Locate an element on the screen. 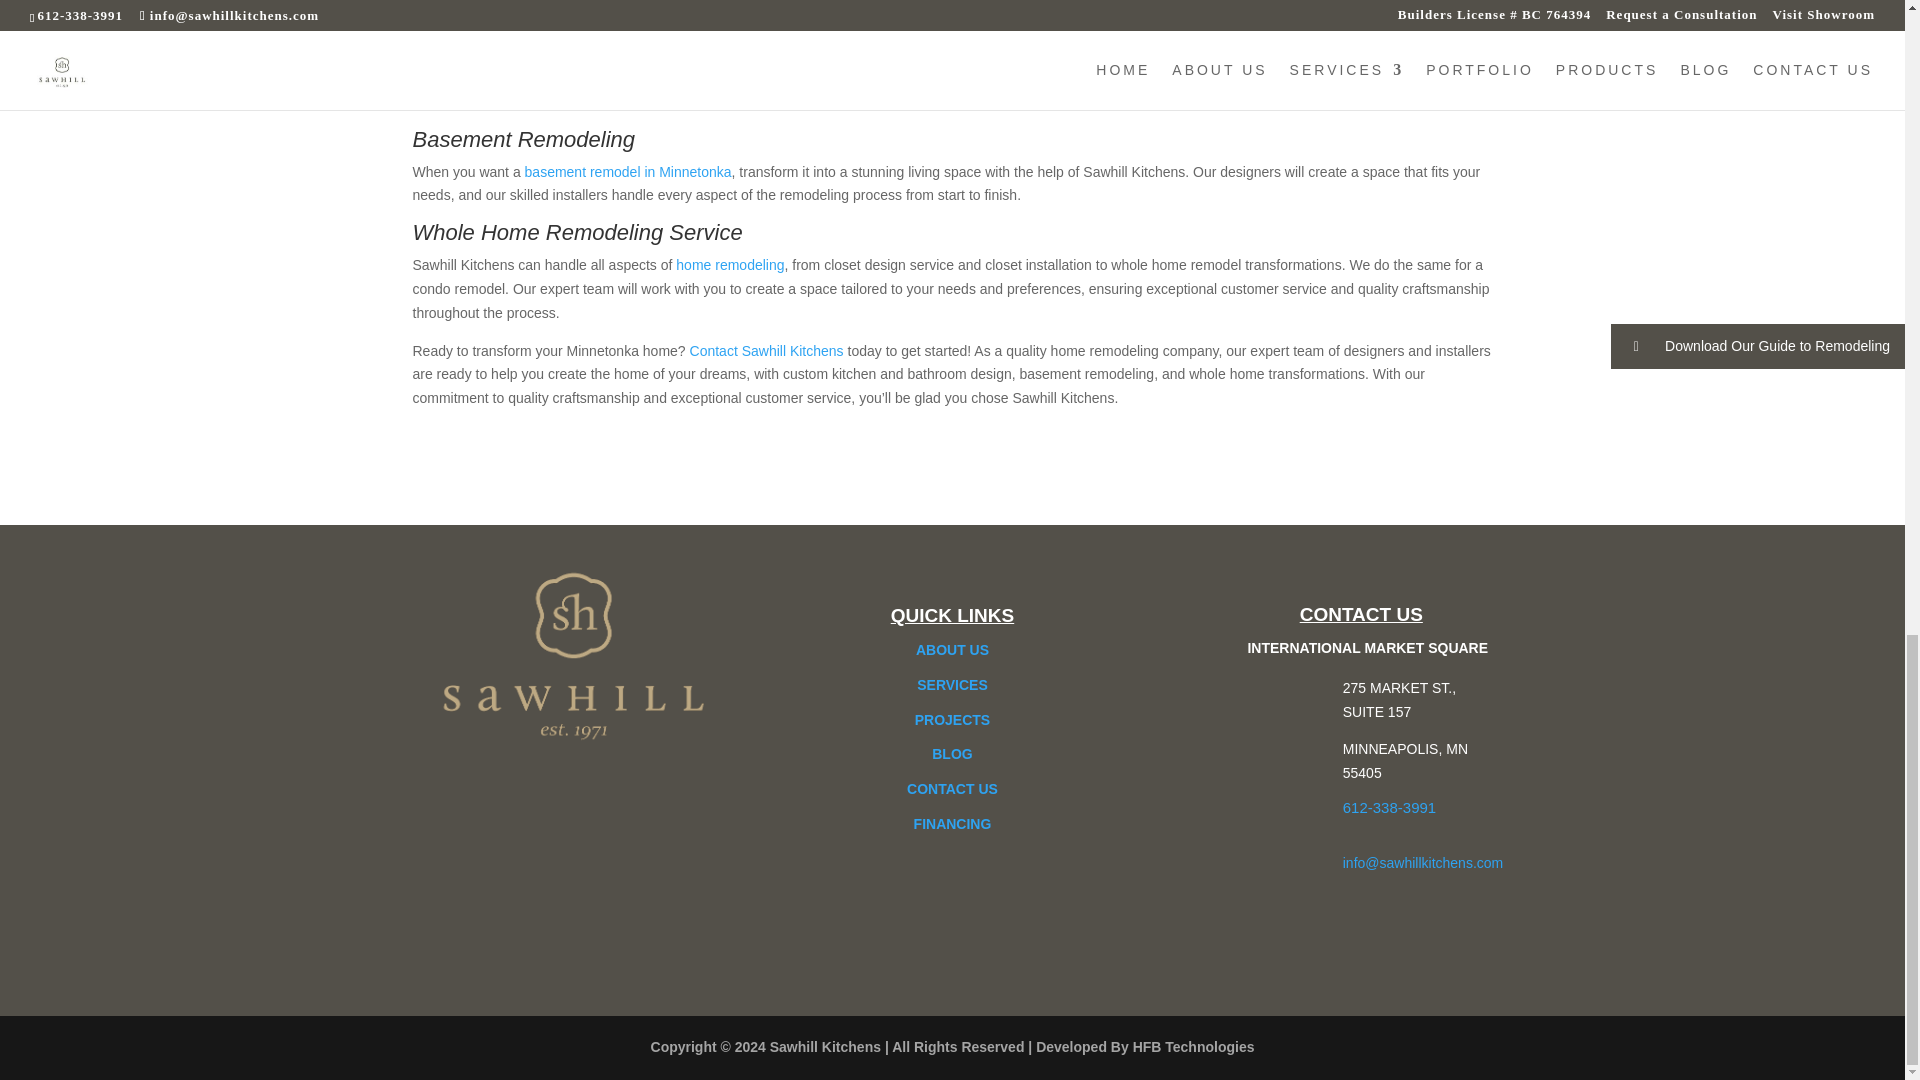  FINANCING is located at coordinates (952, 824).